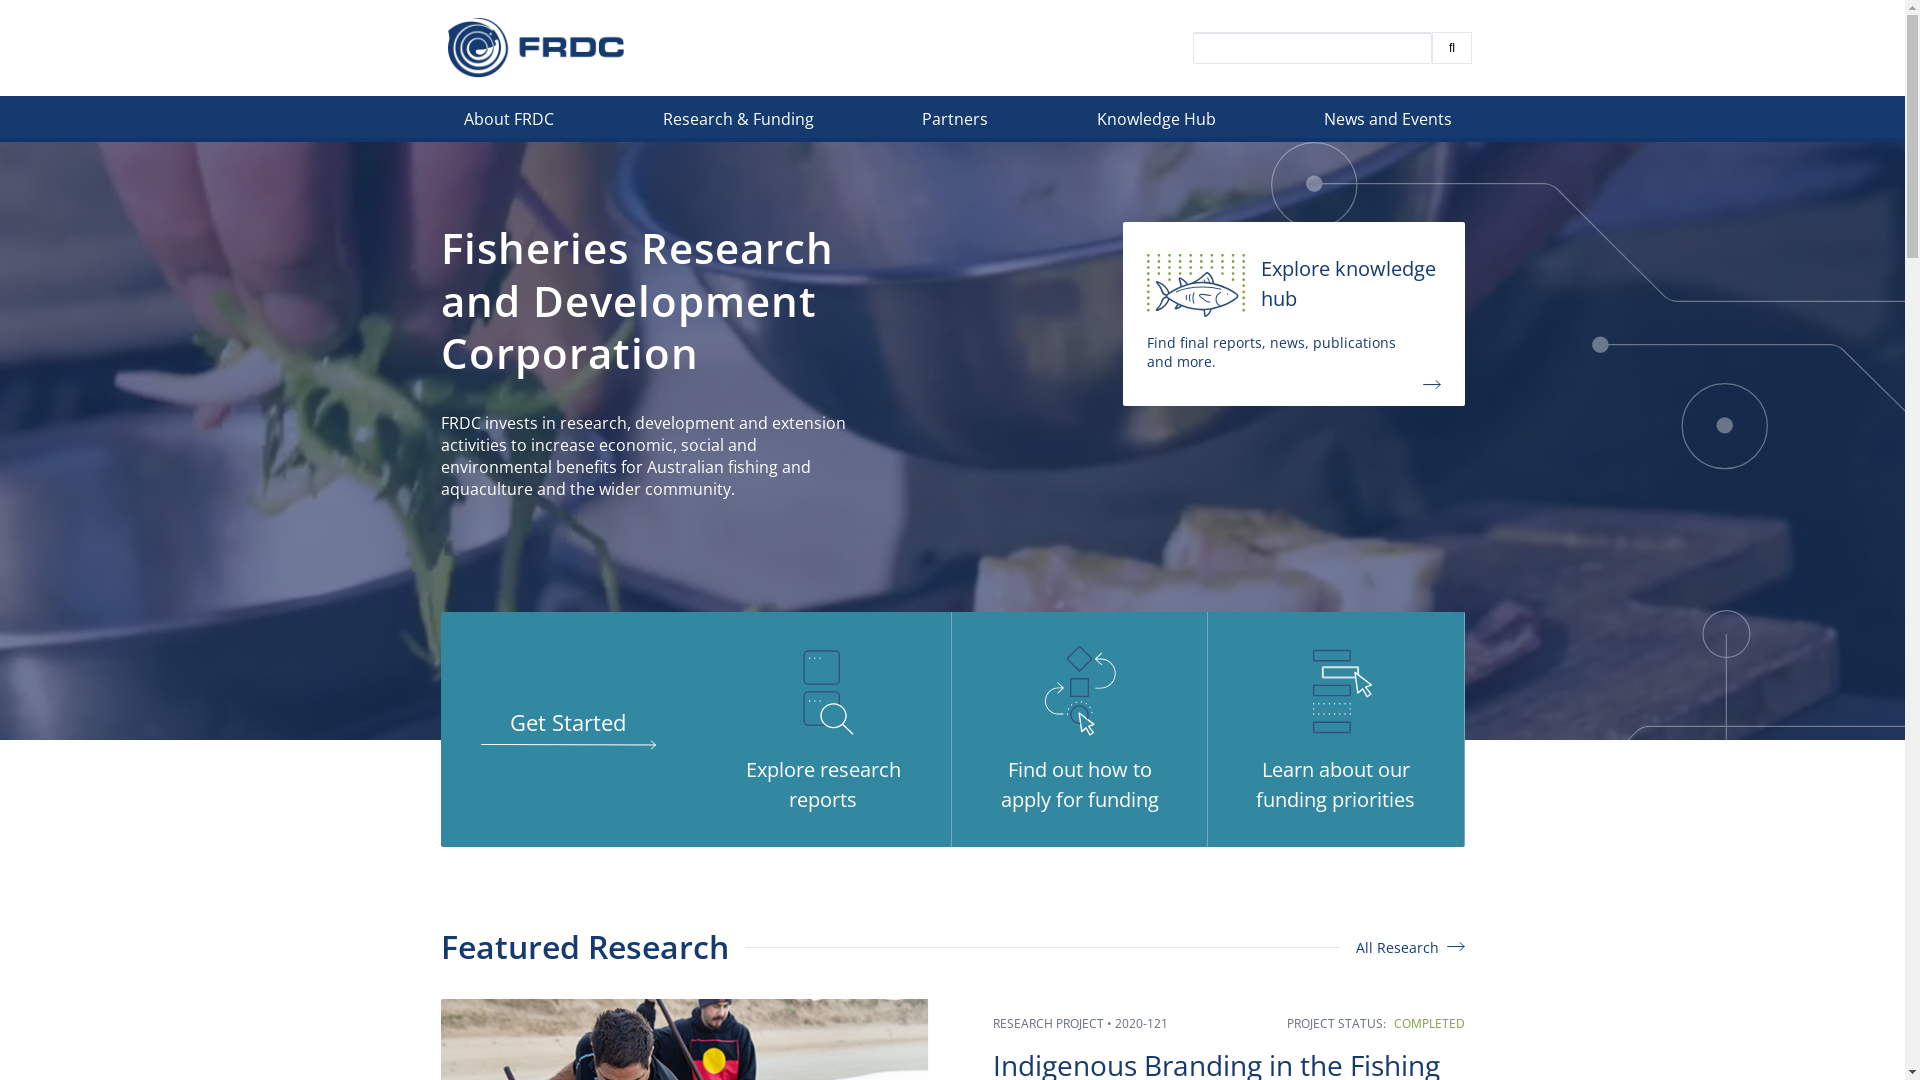 Image resolution: width=1920 pixels, height=1080 pixels. Describe the element at coordinates (1336, 730) in the screenshot. I see `Learn about our funding priorities` at that location.